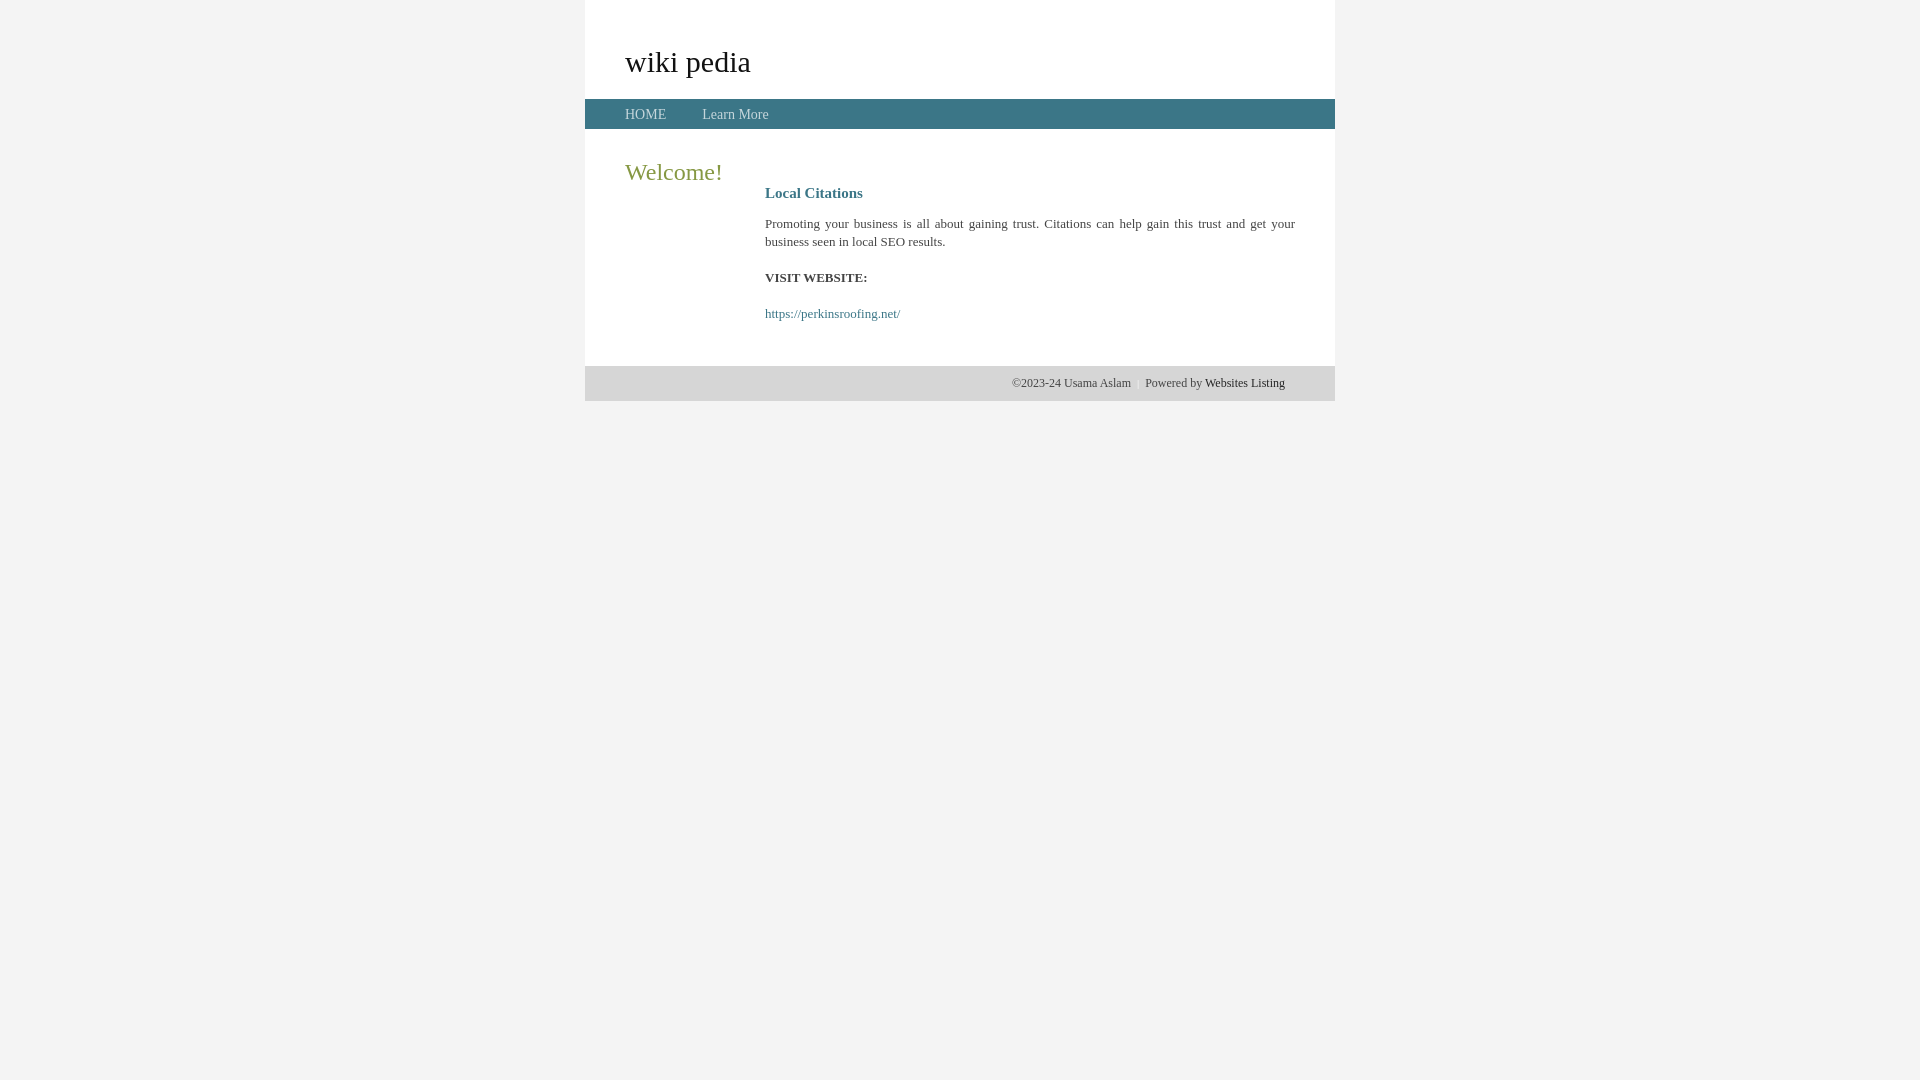 This screenshot has height=1080, width=1920. Describe the element at coordinates (832, 314) in the screenshot. I see `https://perkinsroofing.net/` at that location.